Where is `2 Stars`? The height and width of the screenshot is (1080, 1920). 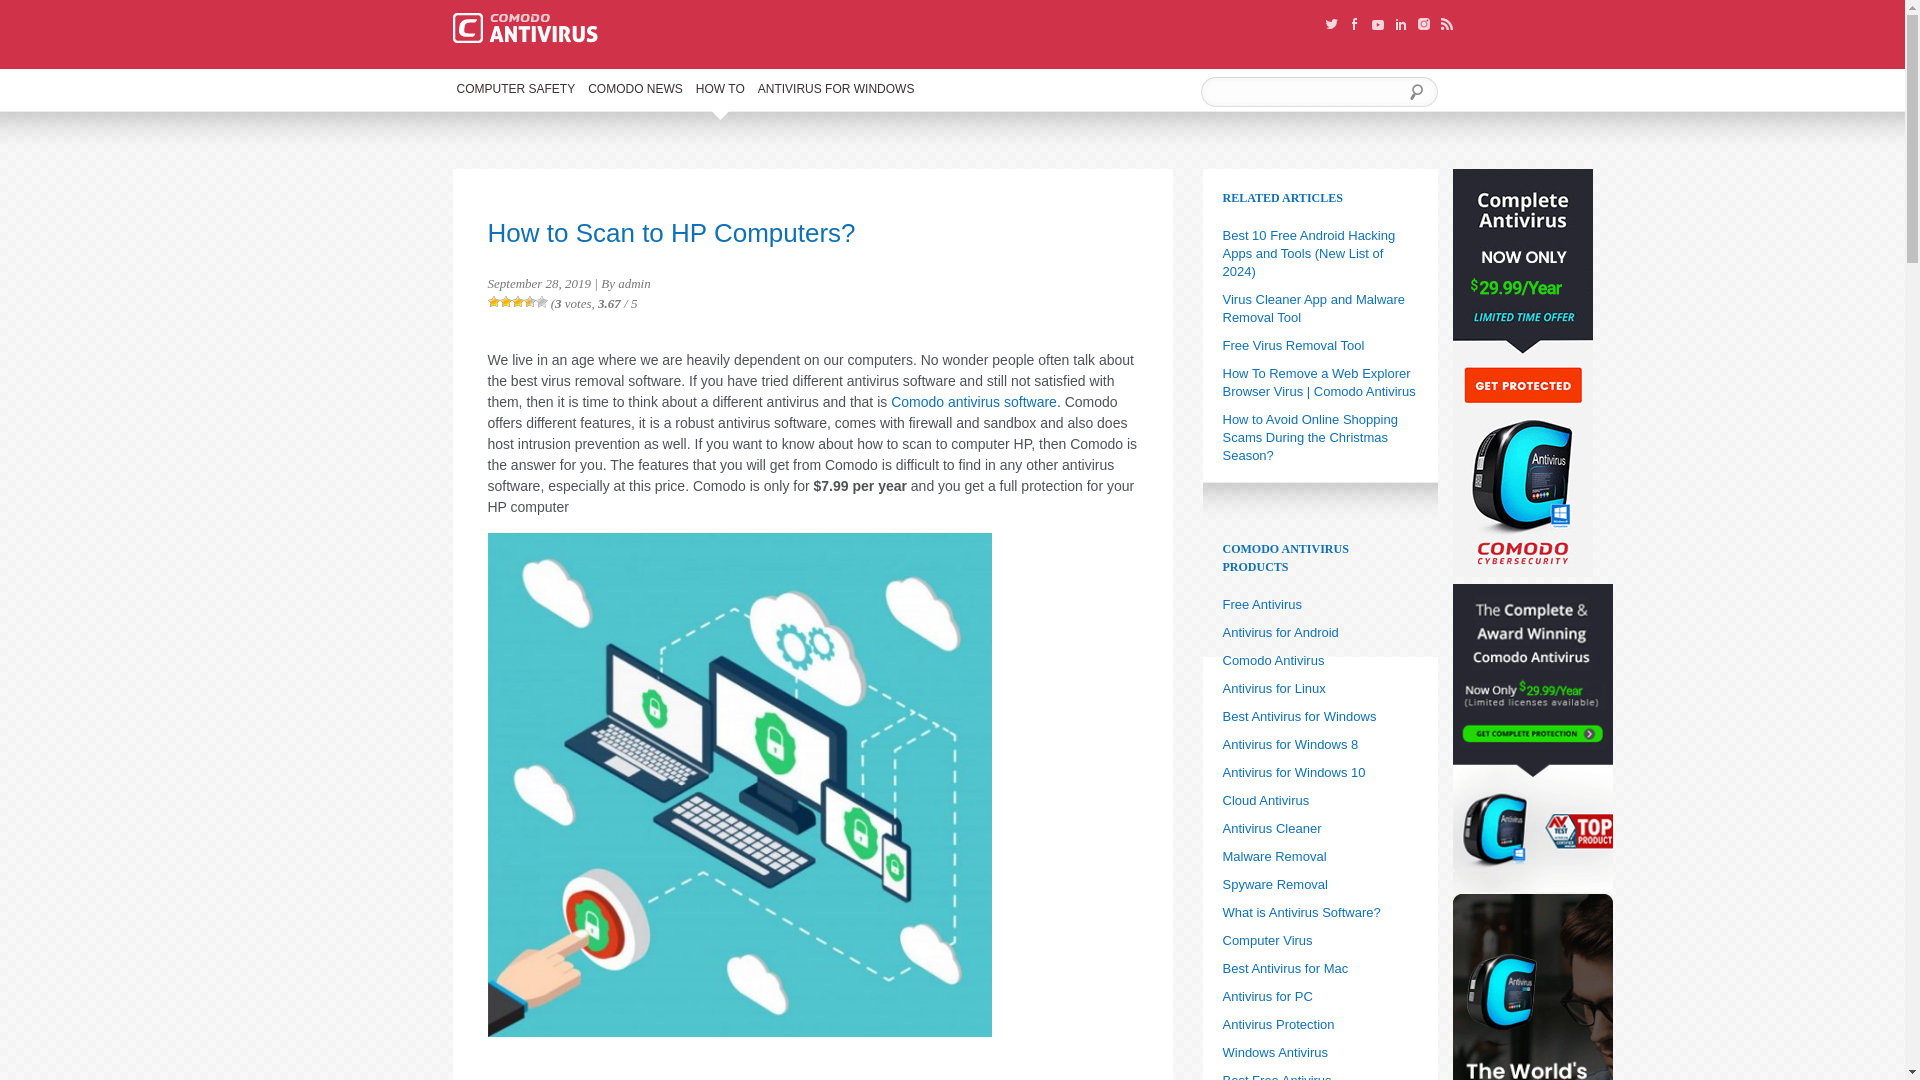 2 Stars is located at coordinates (506, 301).